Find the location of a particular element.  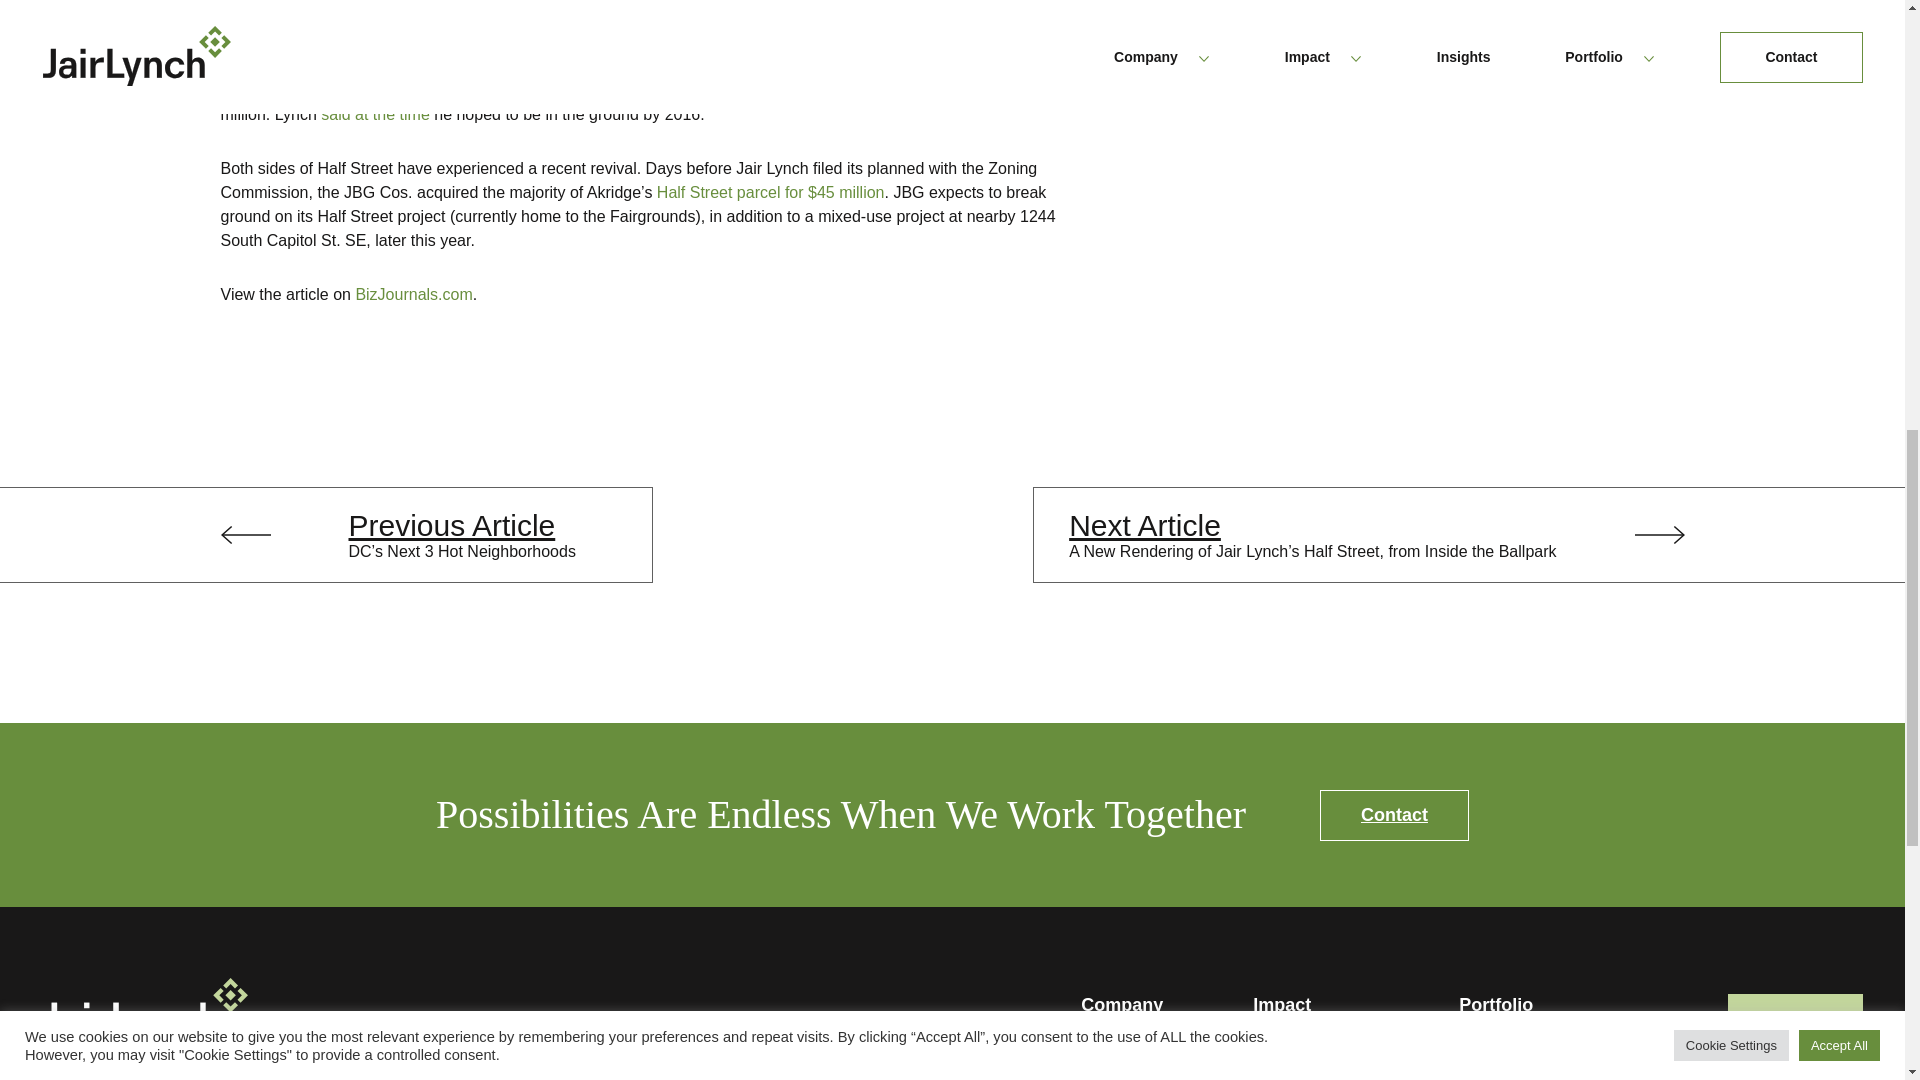

Contact is located at coordinates (1394, 815).